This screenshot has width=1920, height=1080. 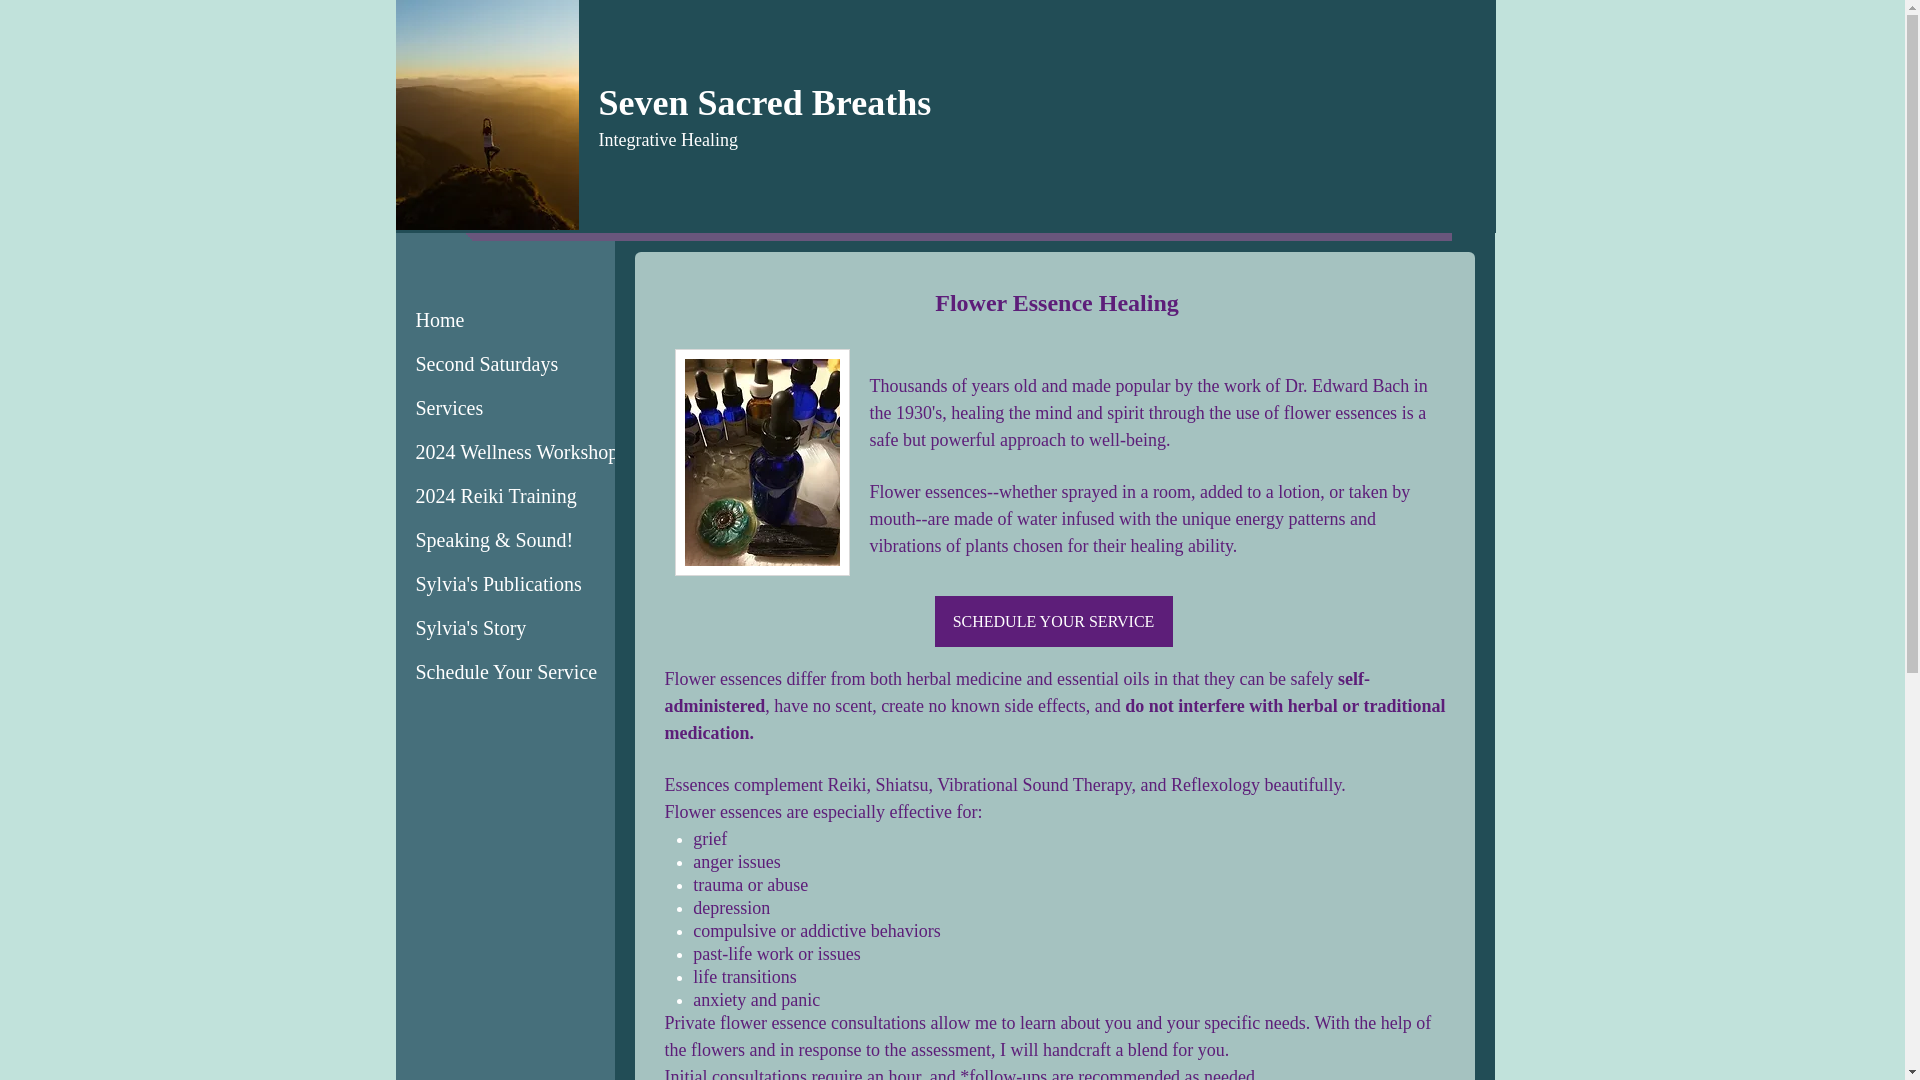 What do you see at coordinates (440, 320) in the screenshot?
I see `Home` at bounding box center [440, 320].